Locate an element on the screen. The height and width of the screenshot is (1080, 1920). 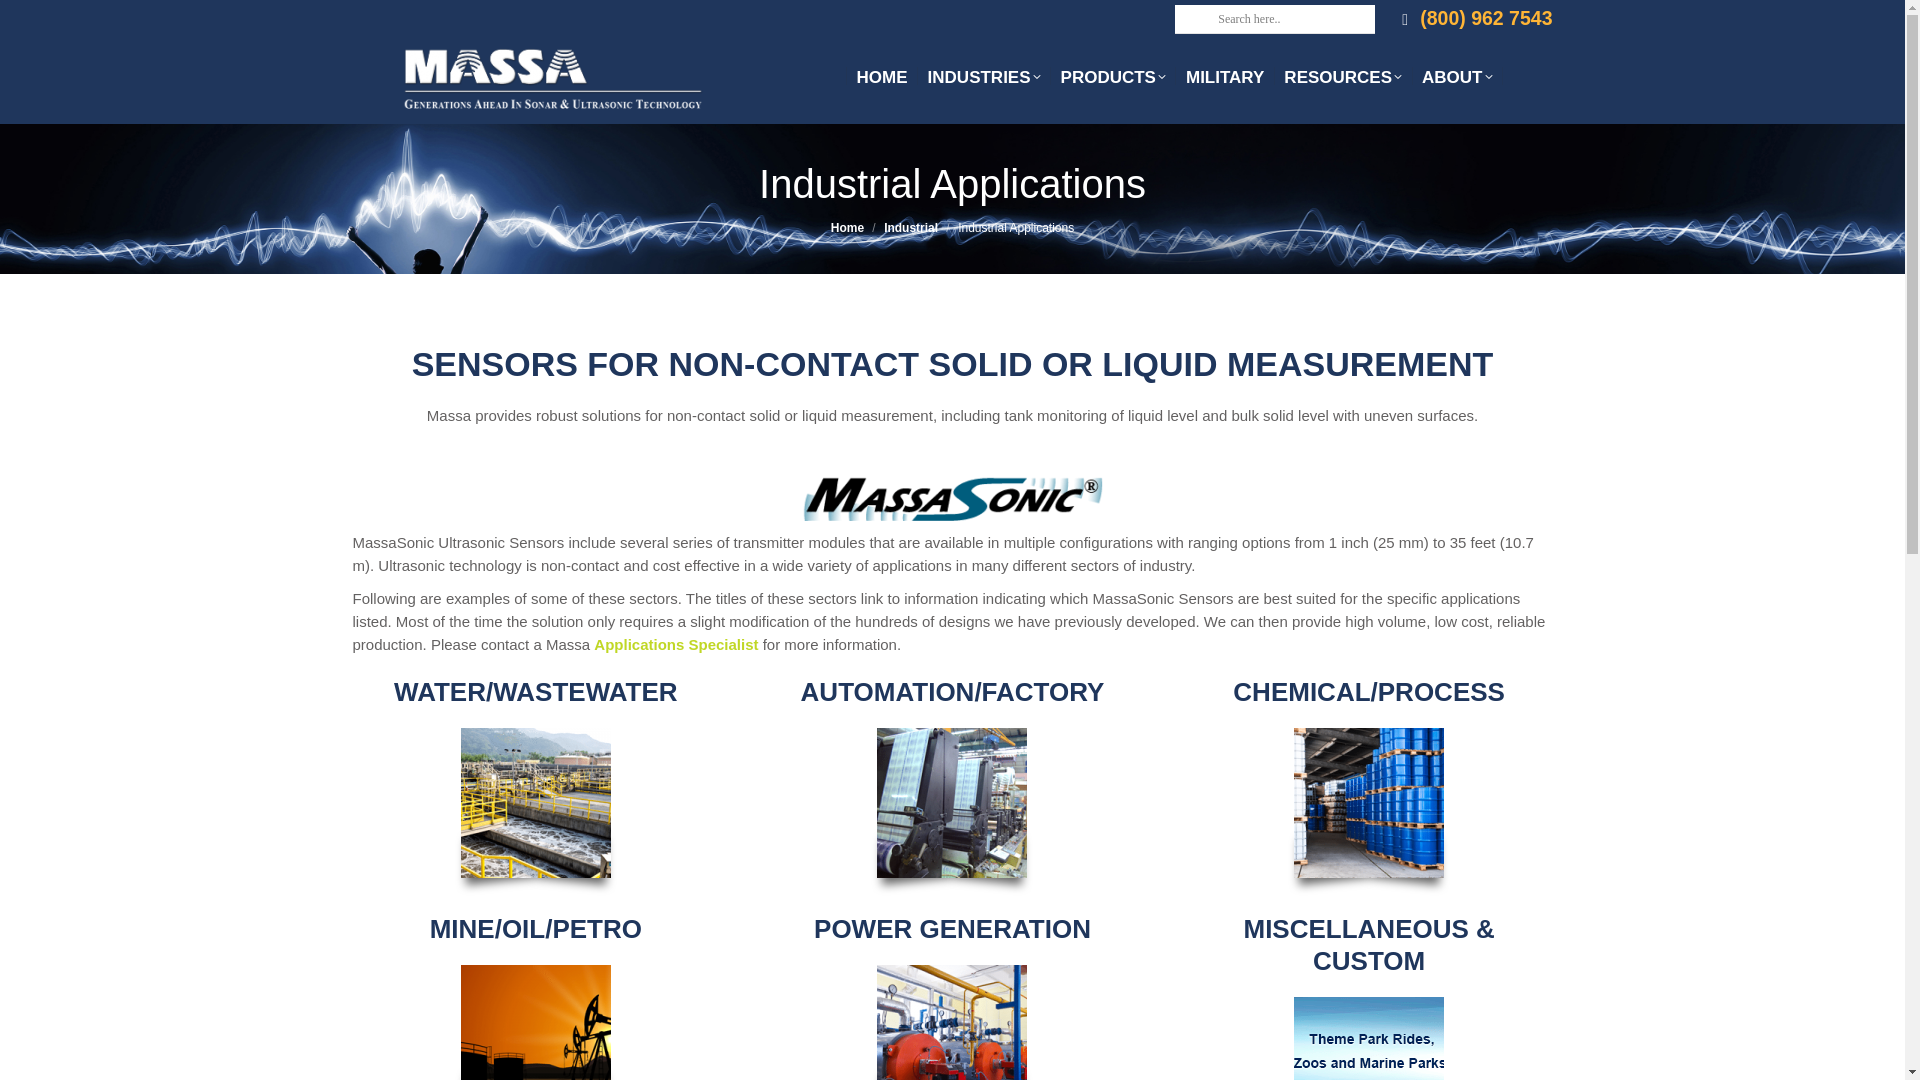
PRODUCTS is located at coordinates (1112, 76).